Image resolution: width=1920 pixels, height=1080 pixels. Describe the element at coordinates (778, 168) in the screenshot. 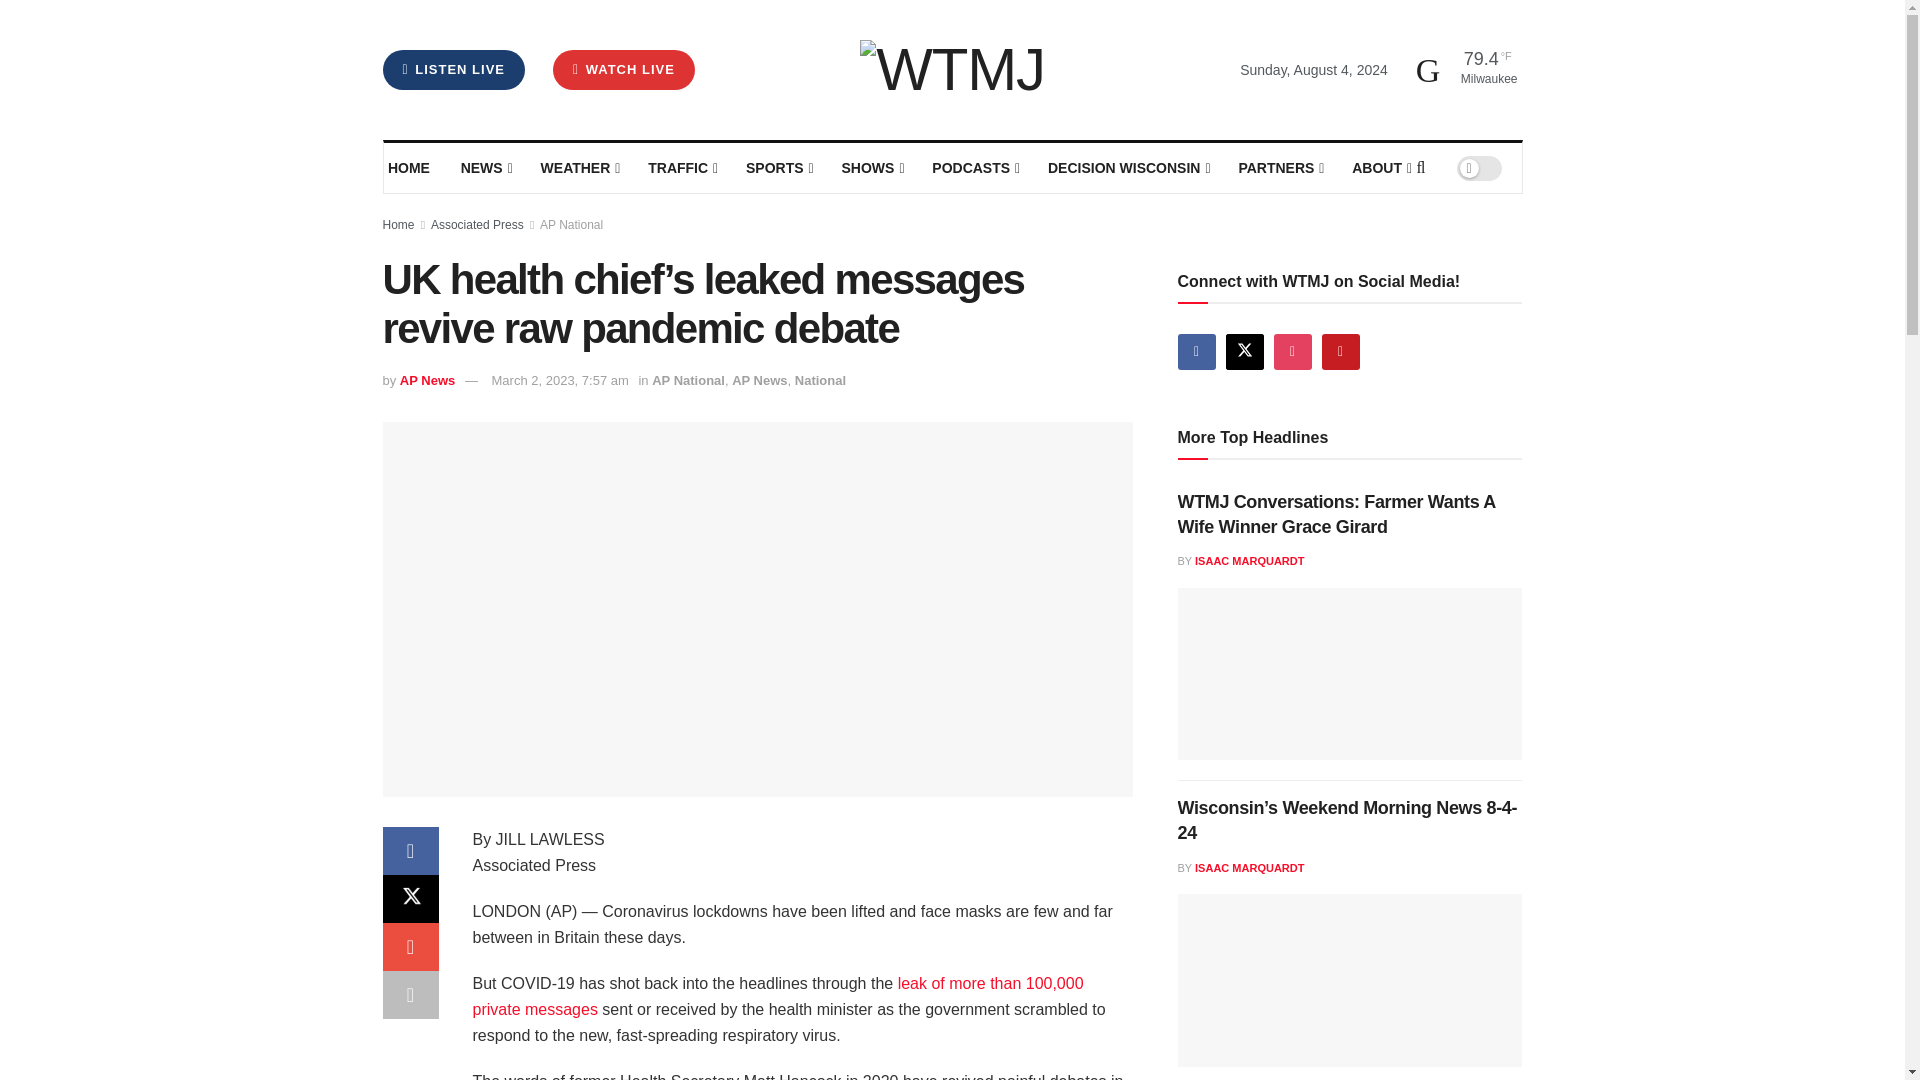

I see `SPORTS` at that location.